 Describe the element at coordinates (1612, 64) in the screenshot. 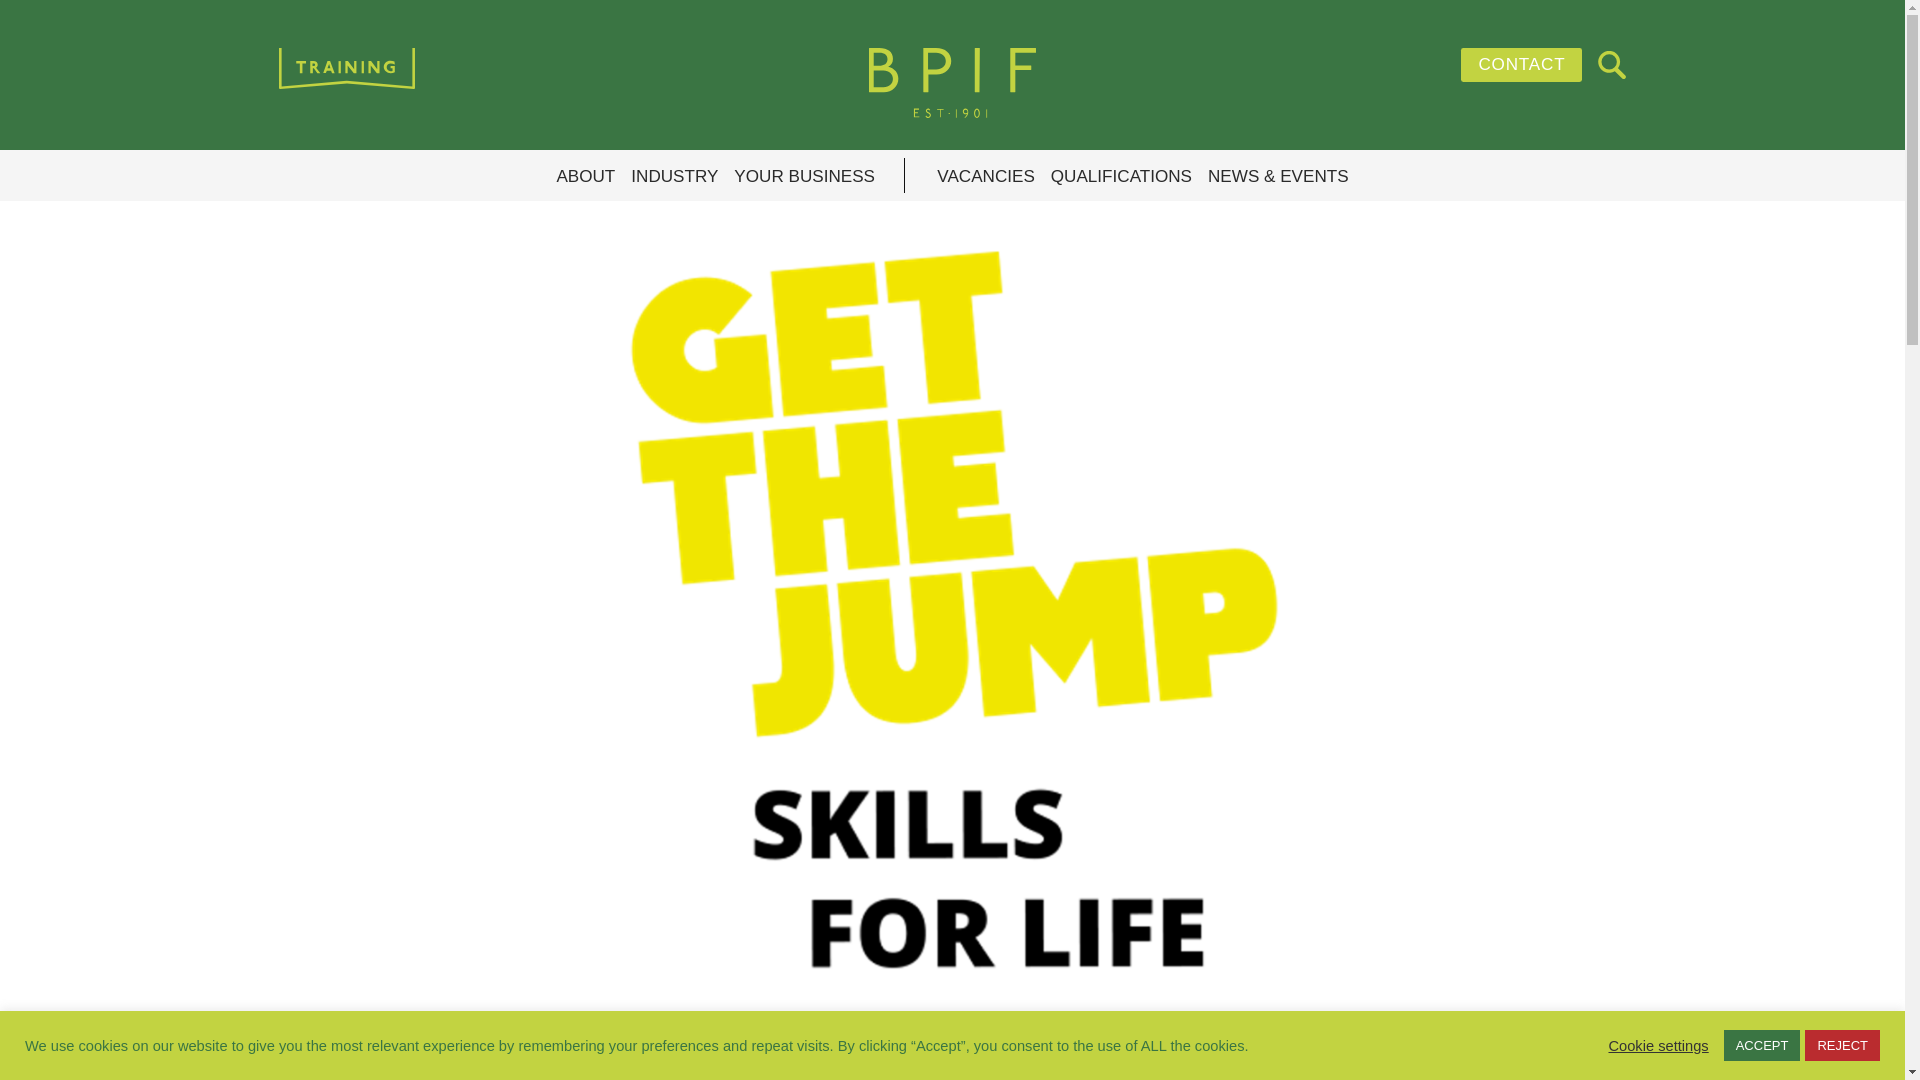

I see `Toggle search bar` at that location.